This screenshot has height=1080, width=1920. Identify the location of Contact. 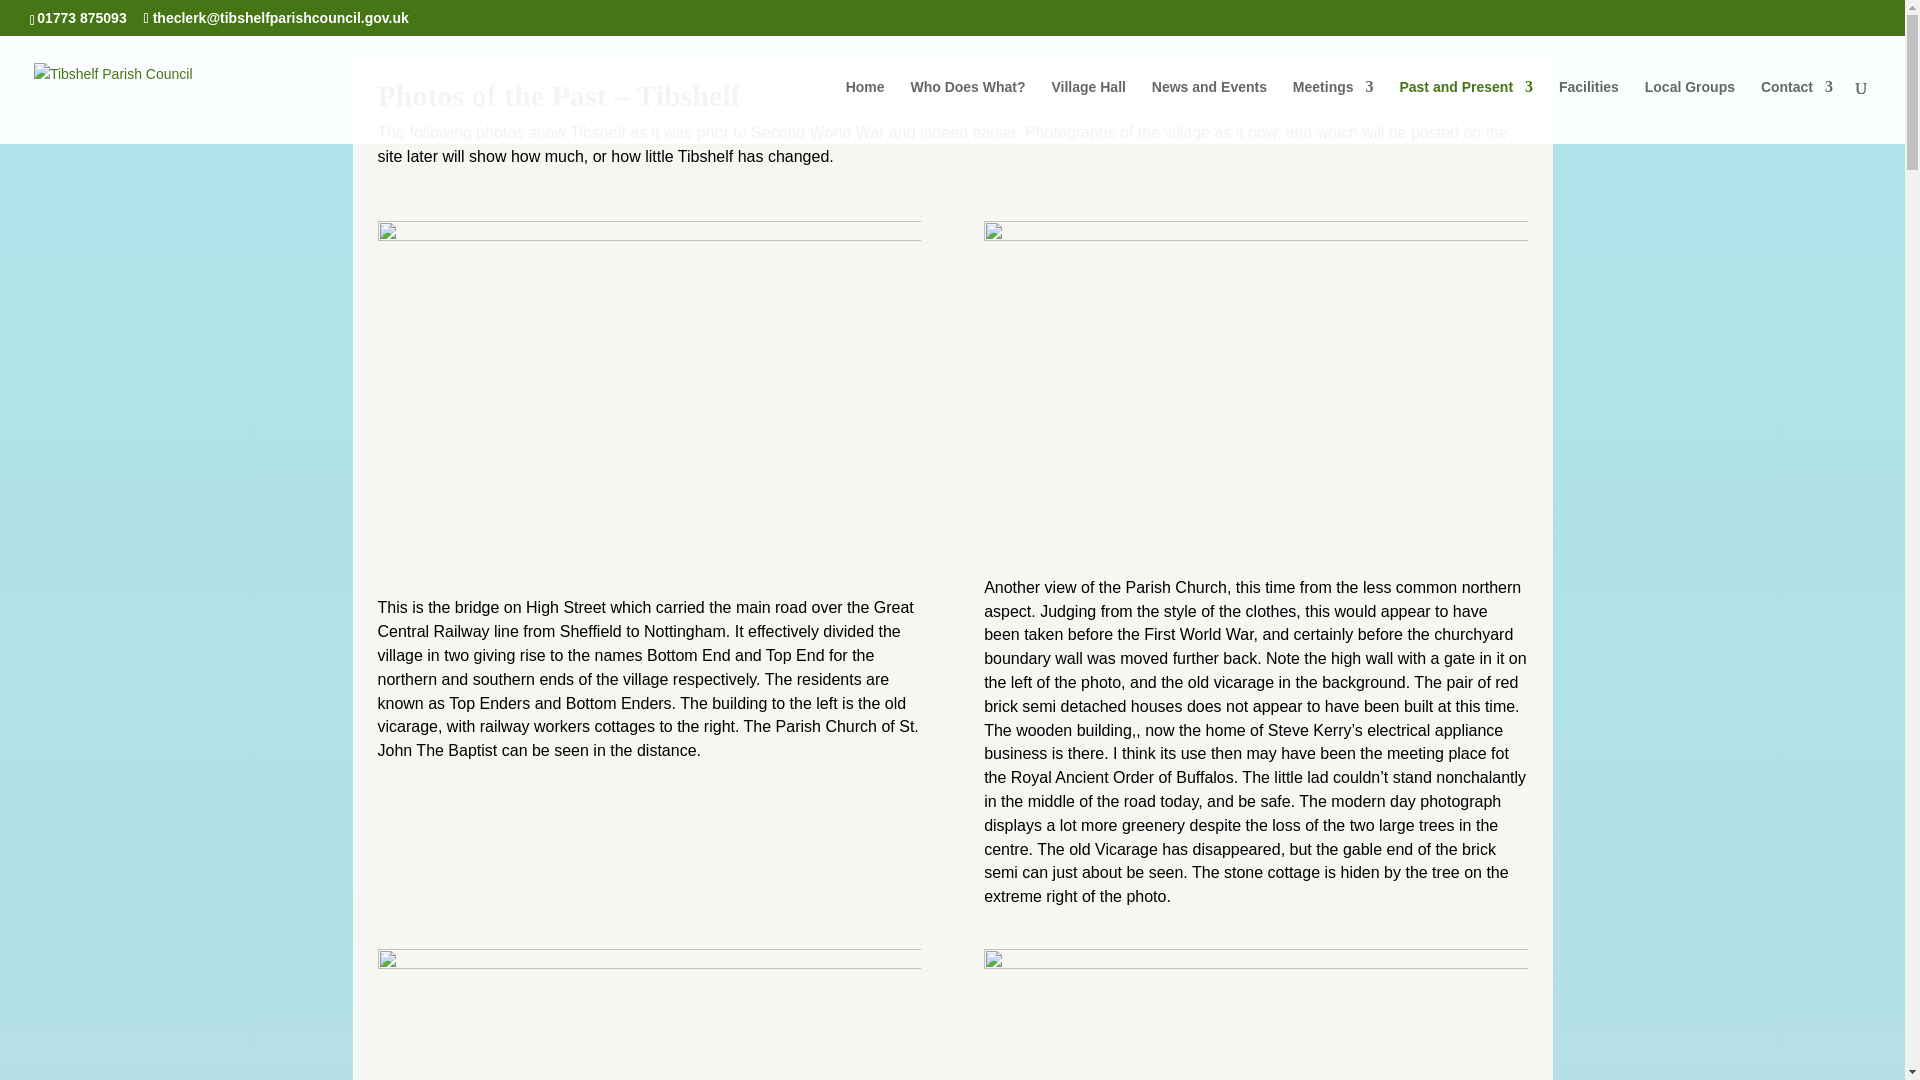
(1796, 111).